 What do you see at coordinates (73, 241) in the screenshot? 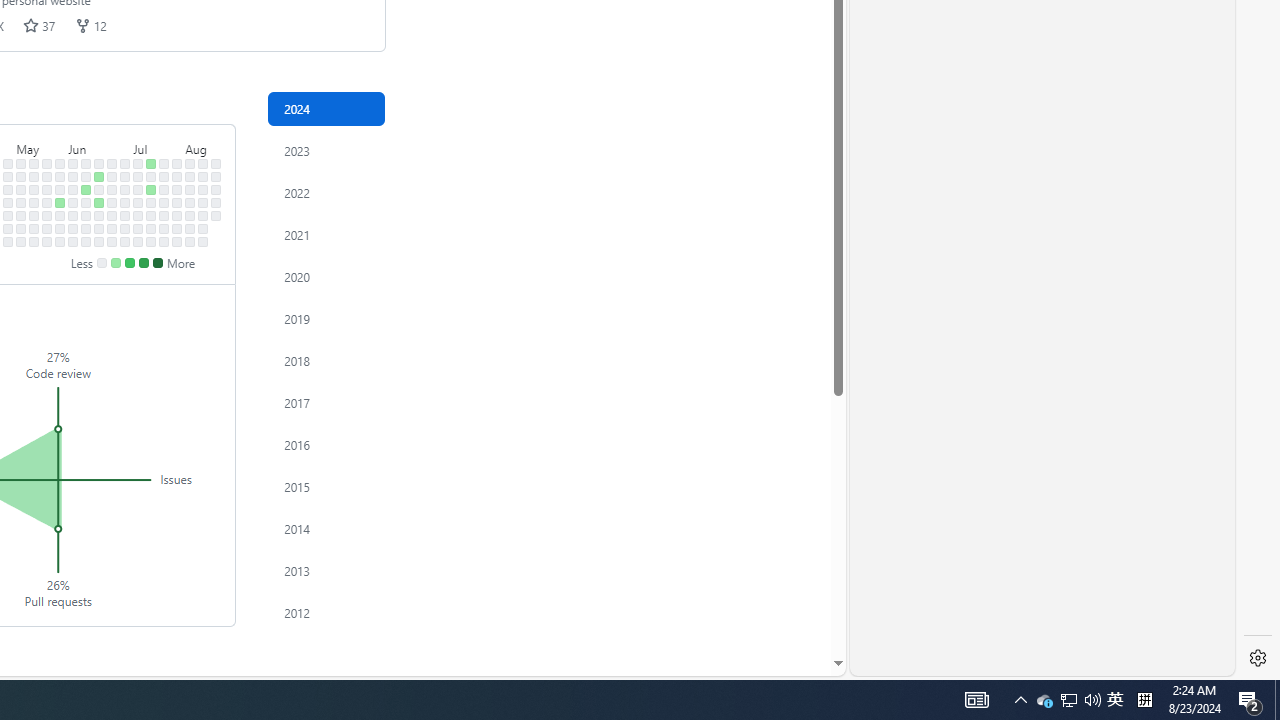
I see `No contributions on June 8th.` at bounding box center [73, 241].